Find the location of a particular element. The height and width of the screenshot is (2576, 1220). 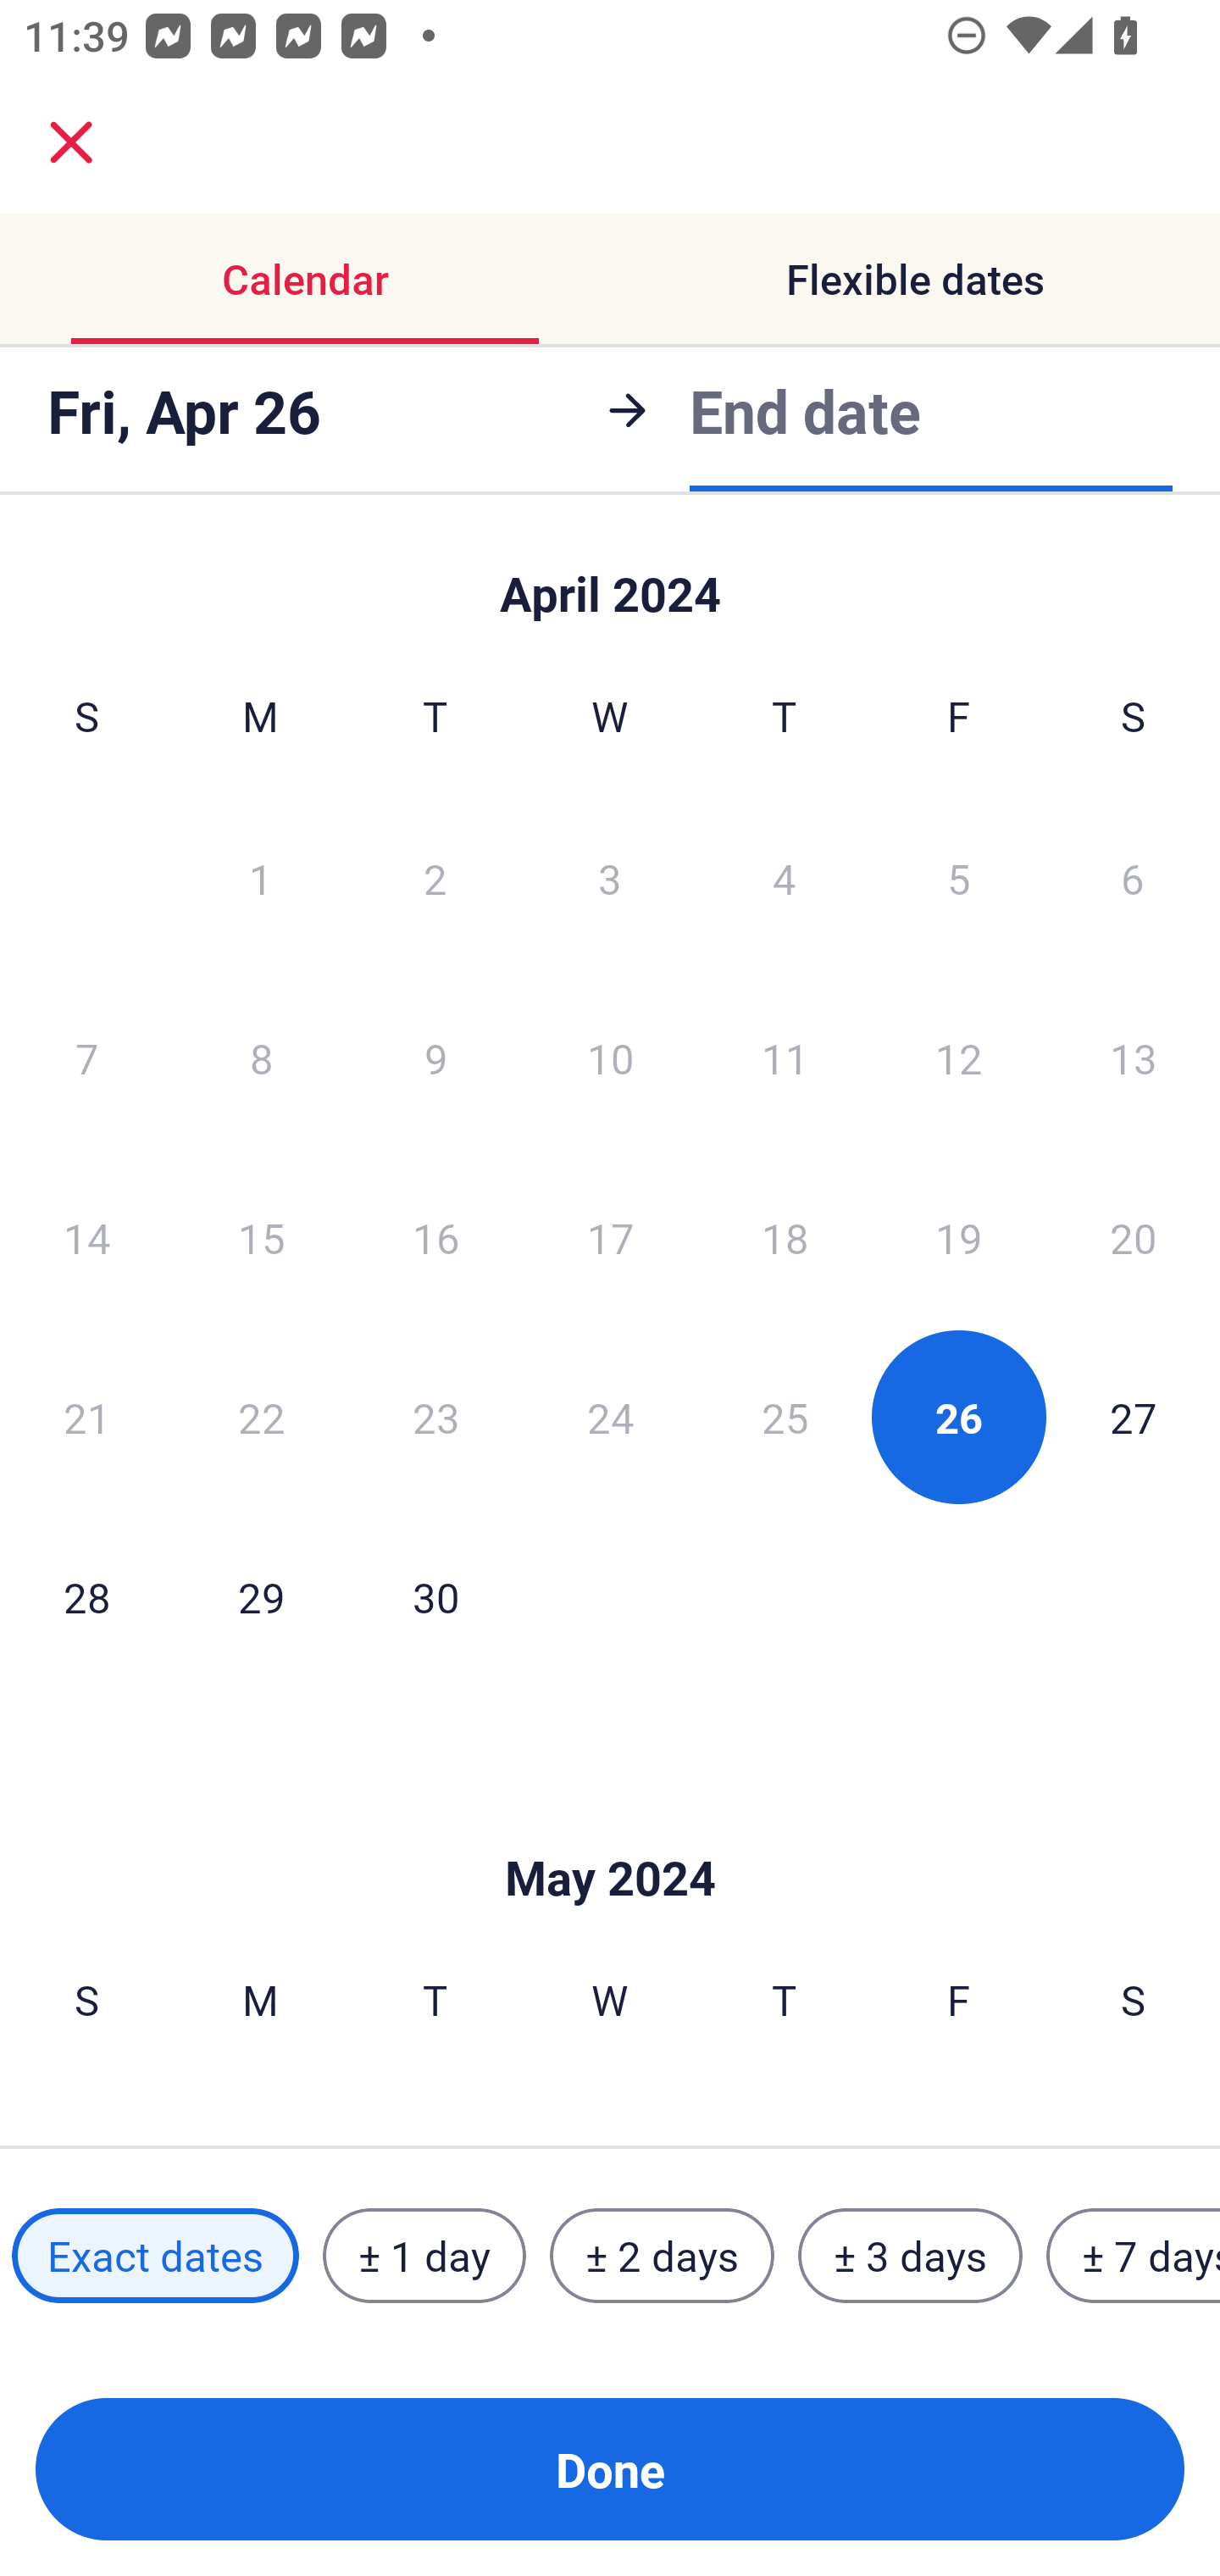

15 Monday, April 15, 2024 is located at coordinates (261, 1237).